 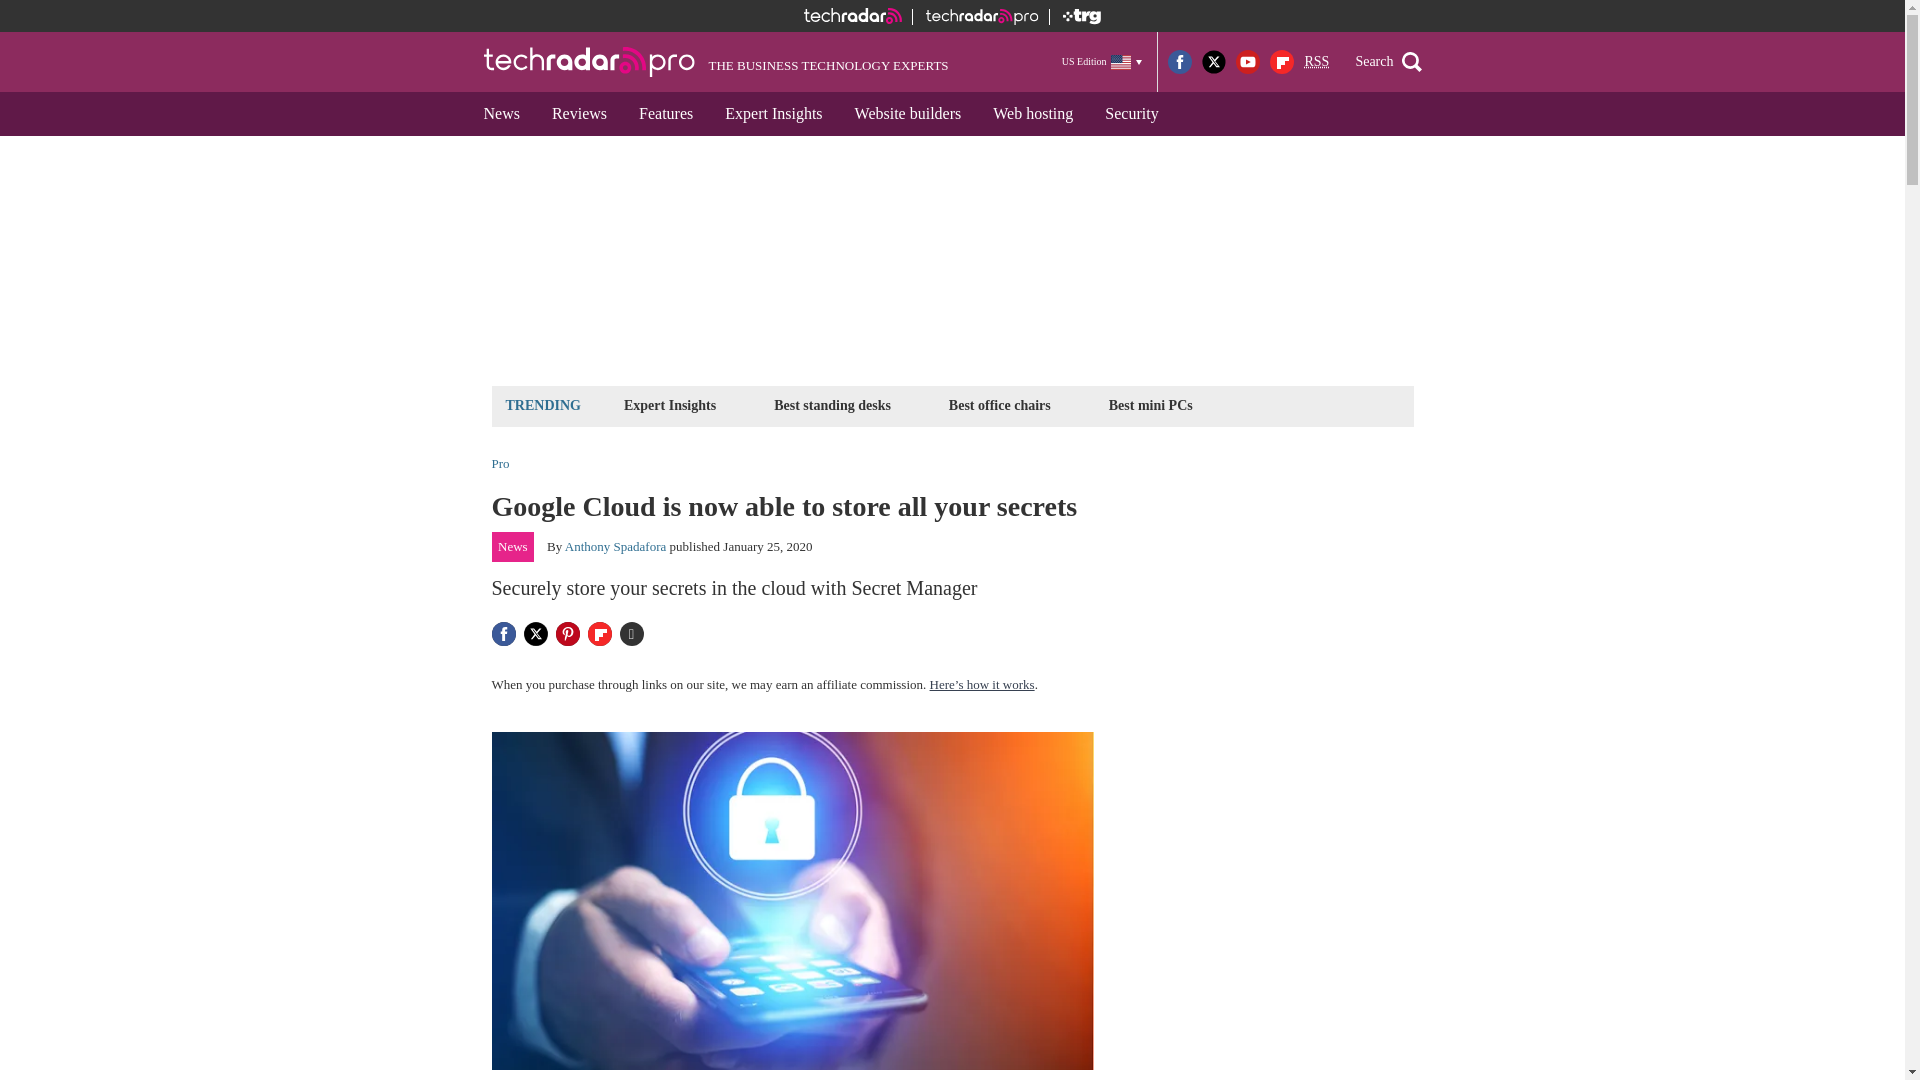 What do you see at coordinates (670, 405) in the screenshot?
I see `Expert Insights` at bounding box center [670, 405].